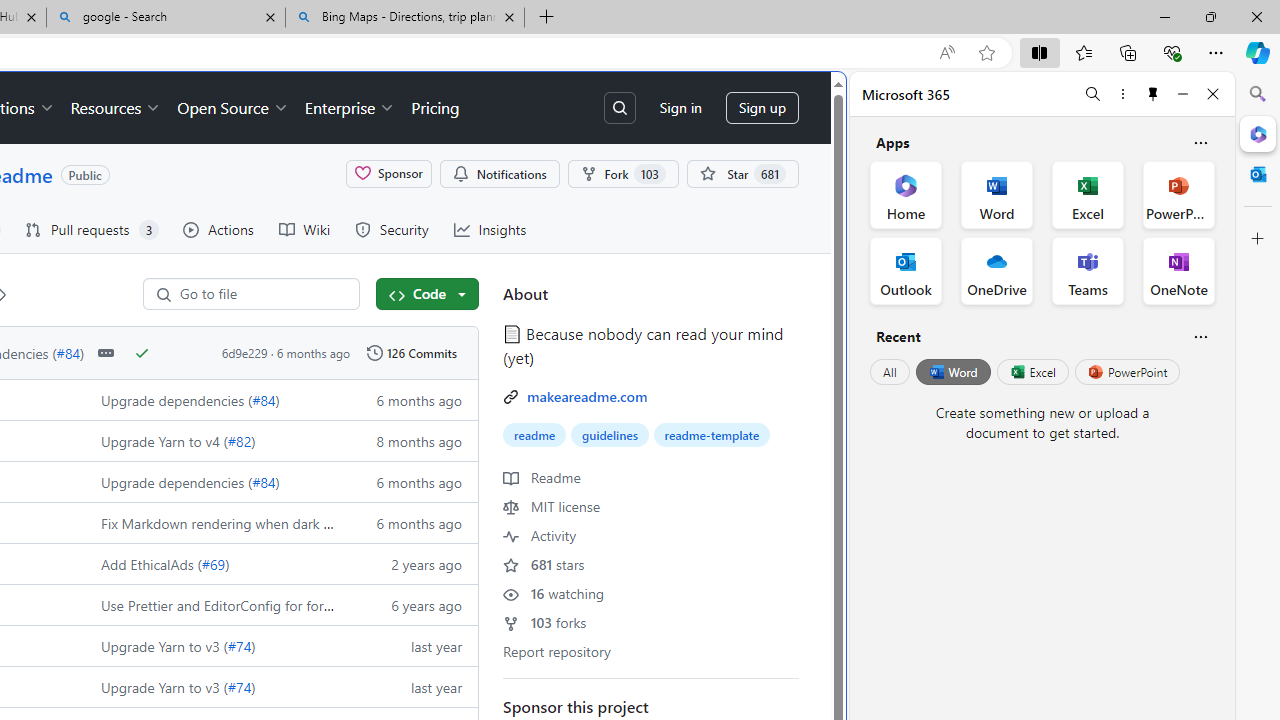  I want to click on Sponsor dguo/make-a-readme, so click(388, 173).